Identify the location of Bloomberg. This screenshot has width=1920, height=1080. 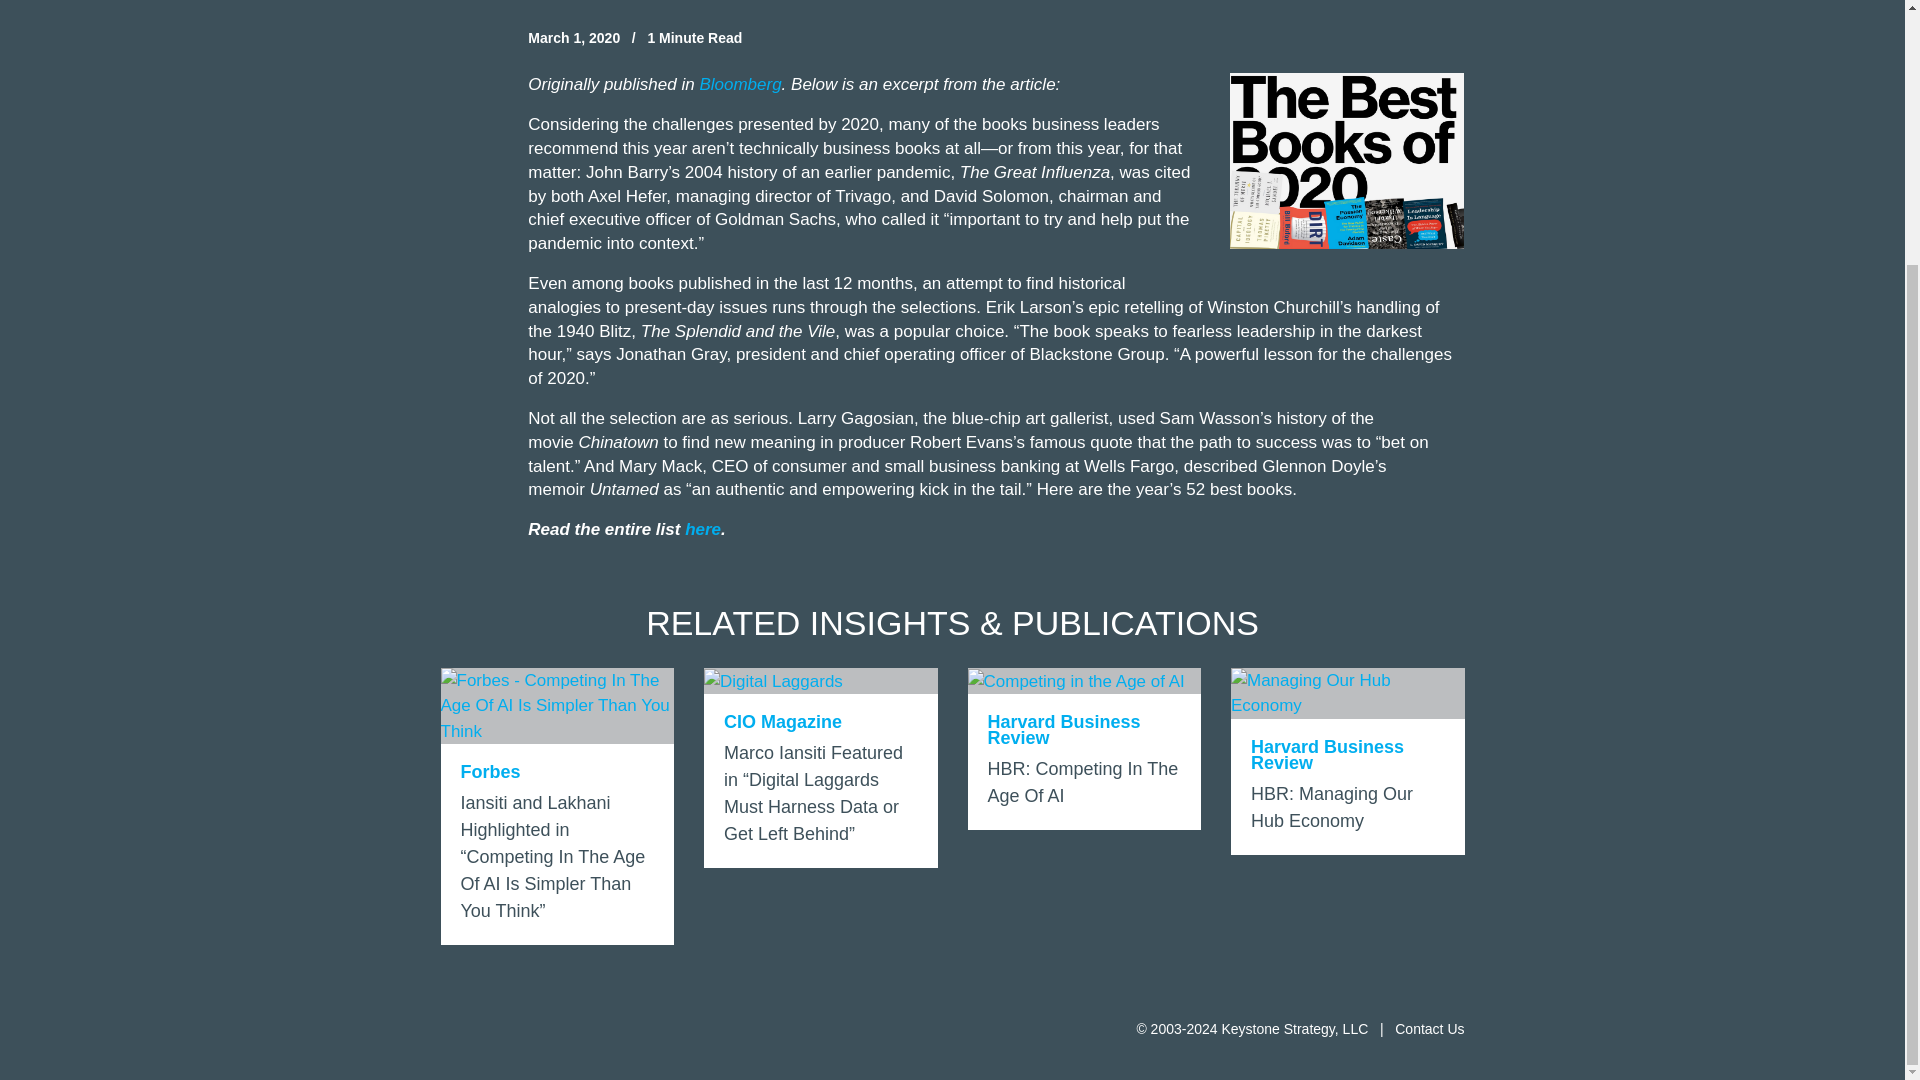
(1347, 762).